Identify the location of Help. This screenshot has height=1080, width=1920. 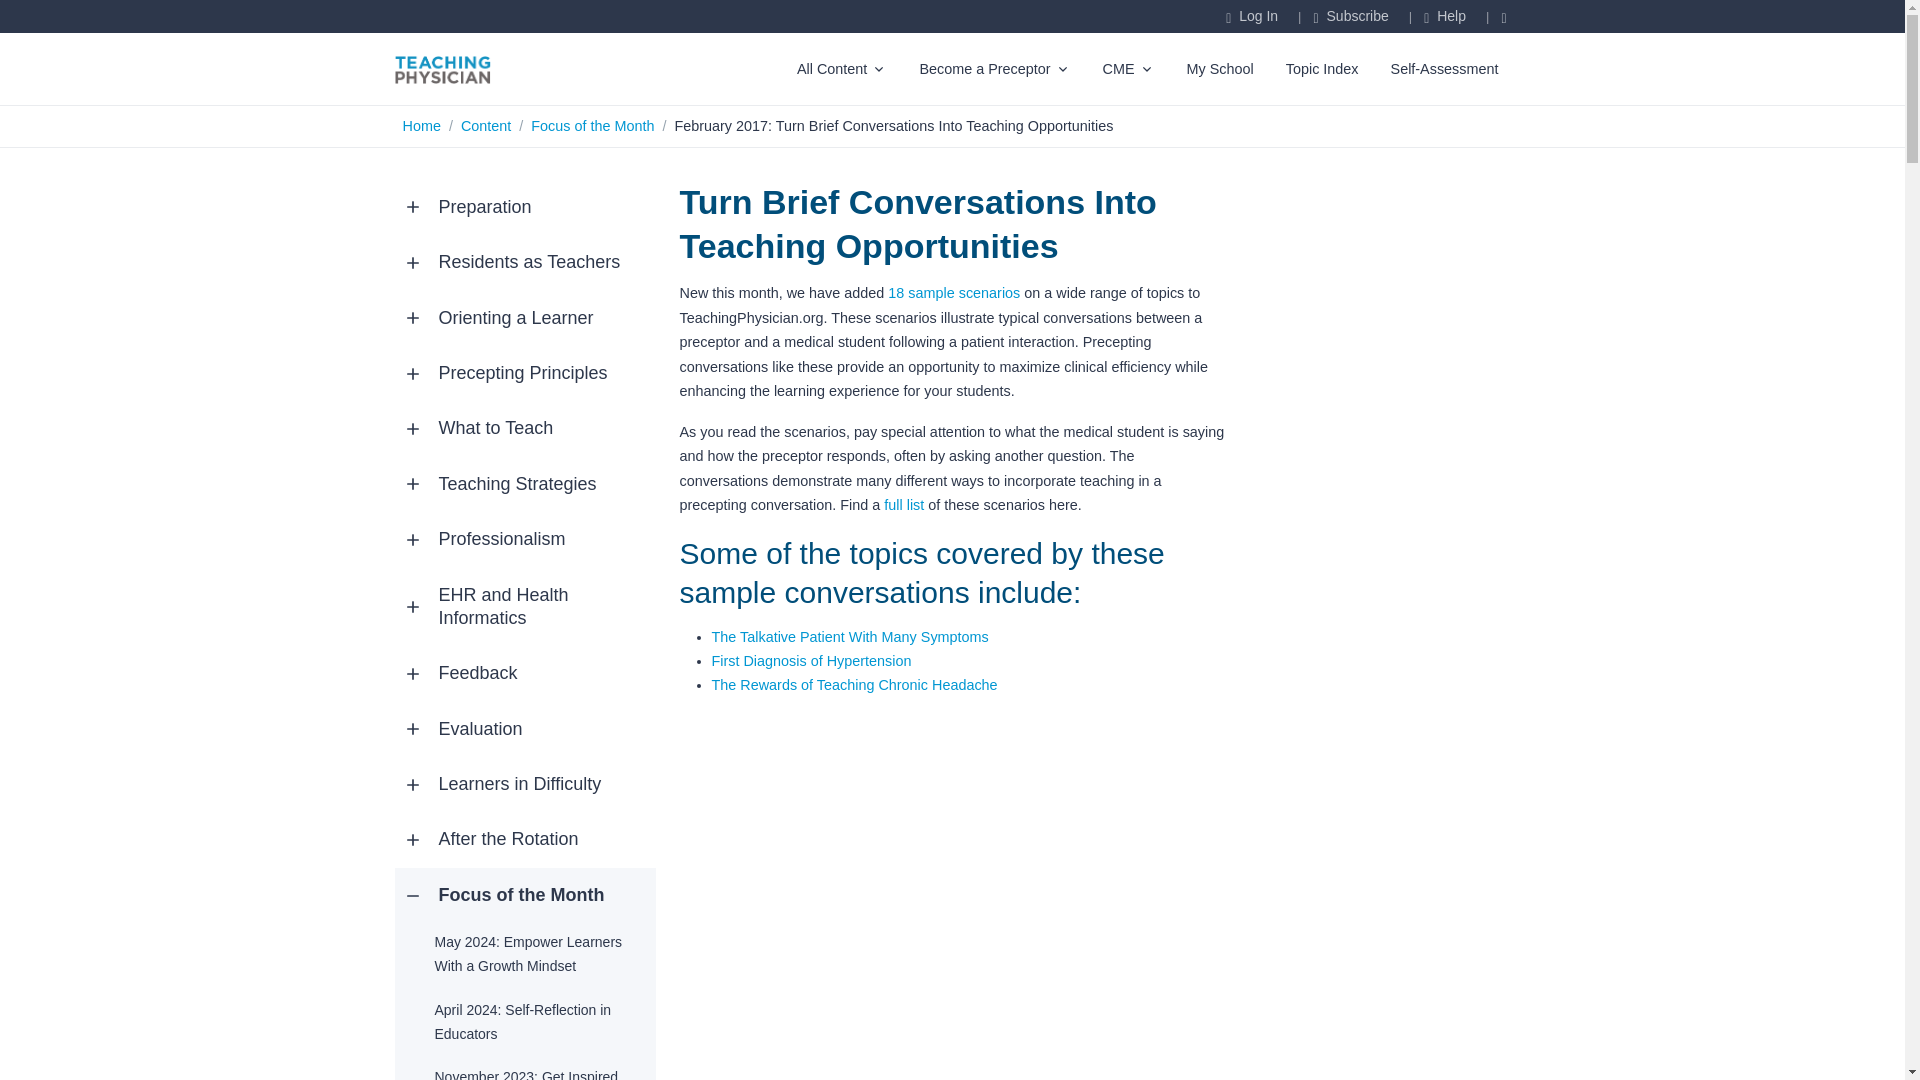
(1445, 17).